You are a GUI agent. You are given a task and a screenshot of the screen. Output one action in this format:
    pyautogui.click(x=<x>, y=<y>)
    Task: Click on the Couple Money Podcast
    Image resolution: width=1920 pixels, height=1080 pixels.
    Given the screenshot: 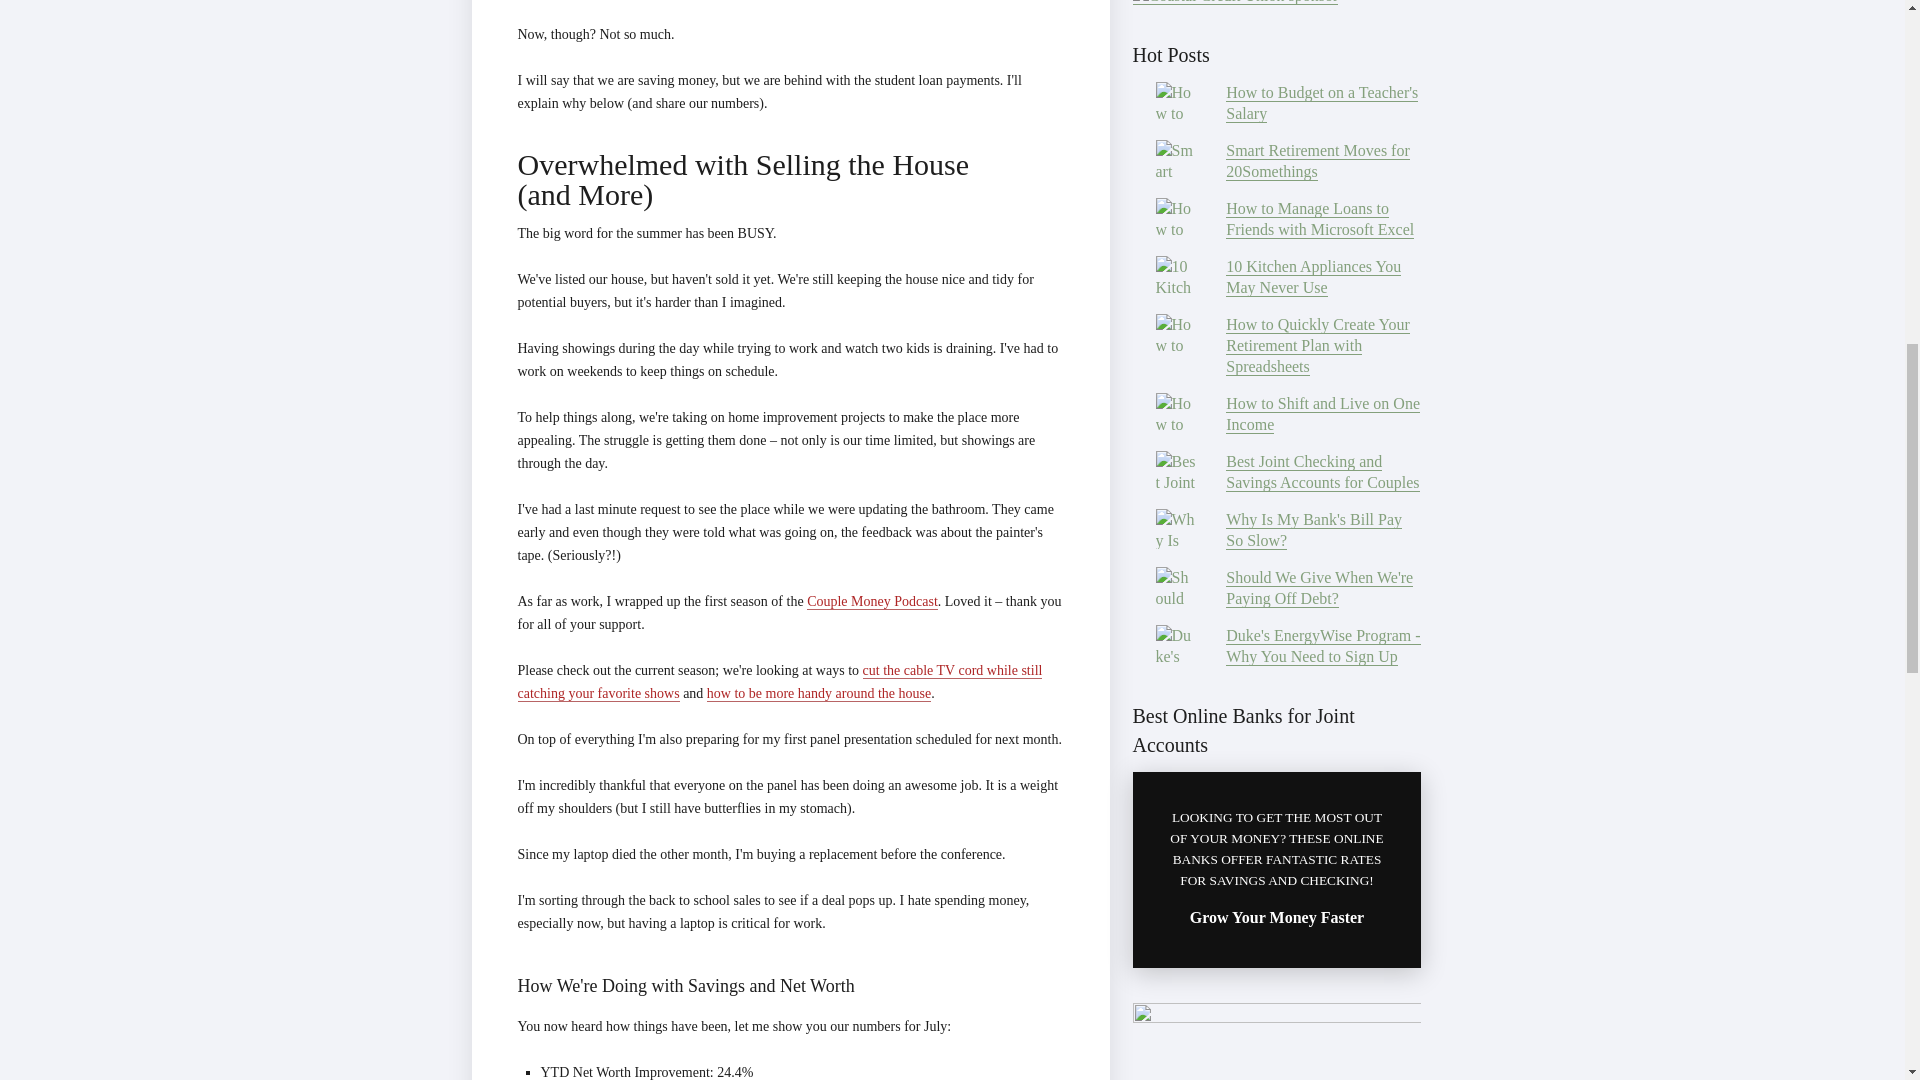 What is the action you would take?
    pyautogui.click(x=872, y=602)
    